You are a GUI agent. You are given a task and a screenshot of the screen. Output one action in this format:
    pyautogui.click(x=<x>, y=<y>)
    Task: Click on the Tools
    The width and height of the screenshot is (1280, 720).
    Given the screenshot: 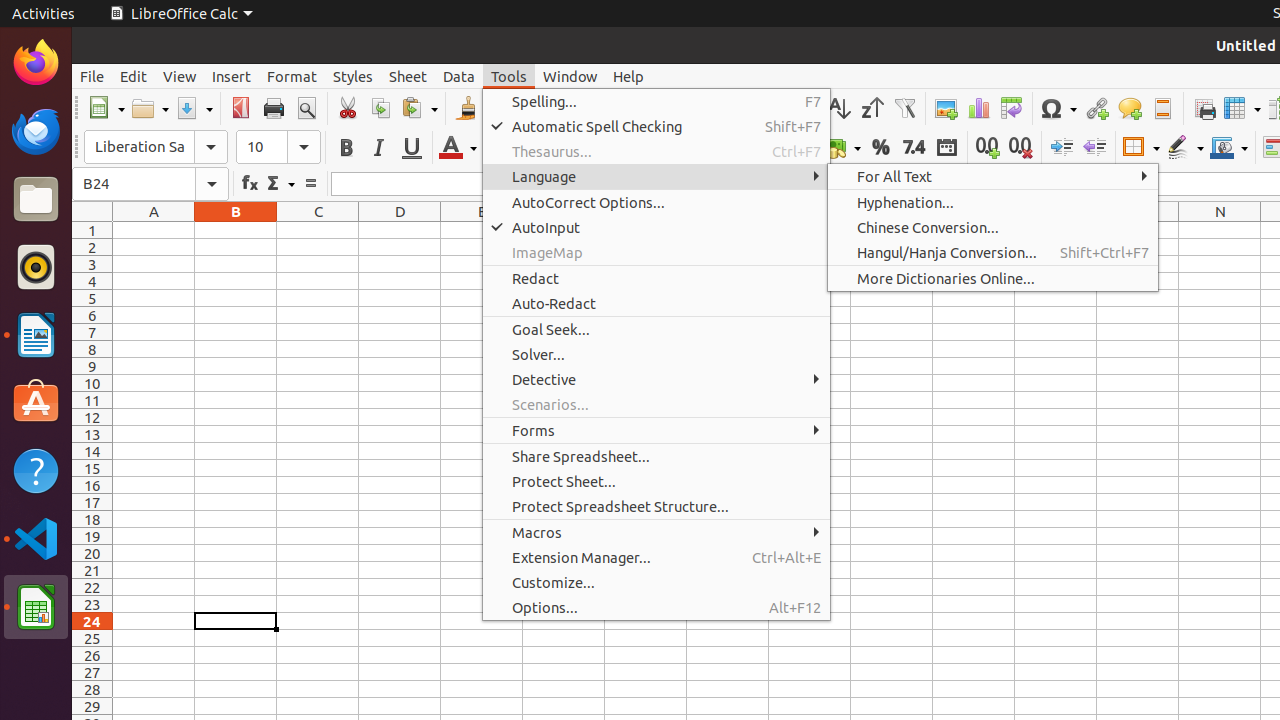 What is the action you would take?
    pyautogui.click(x=509, y=76)
    